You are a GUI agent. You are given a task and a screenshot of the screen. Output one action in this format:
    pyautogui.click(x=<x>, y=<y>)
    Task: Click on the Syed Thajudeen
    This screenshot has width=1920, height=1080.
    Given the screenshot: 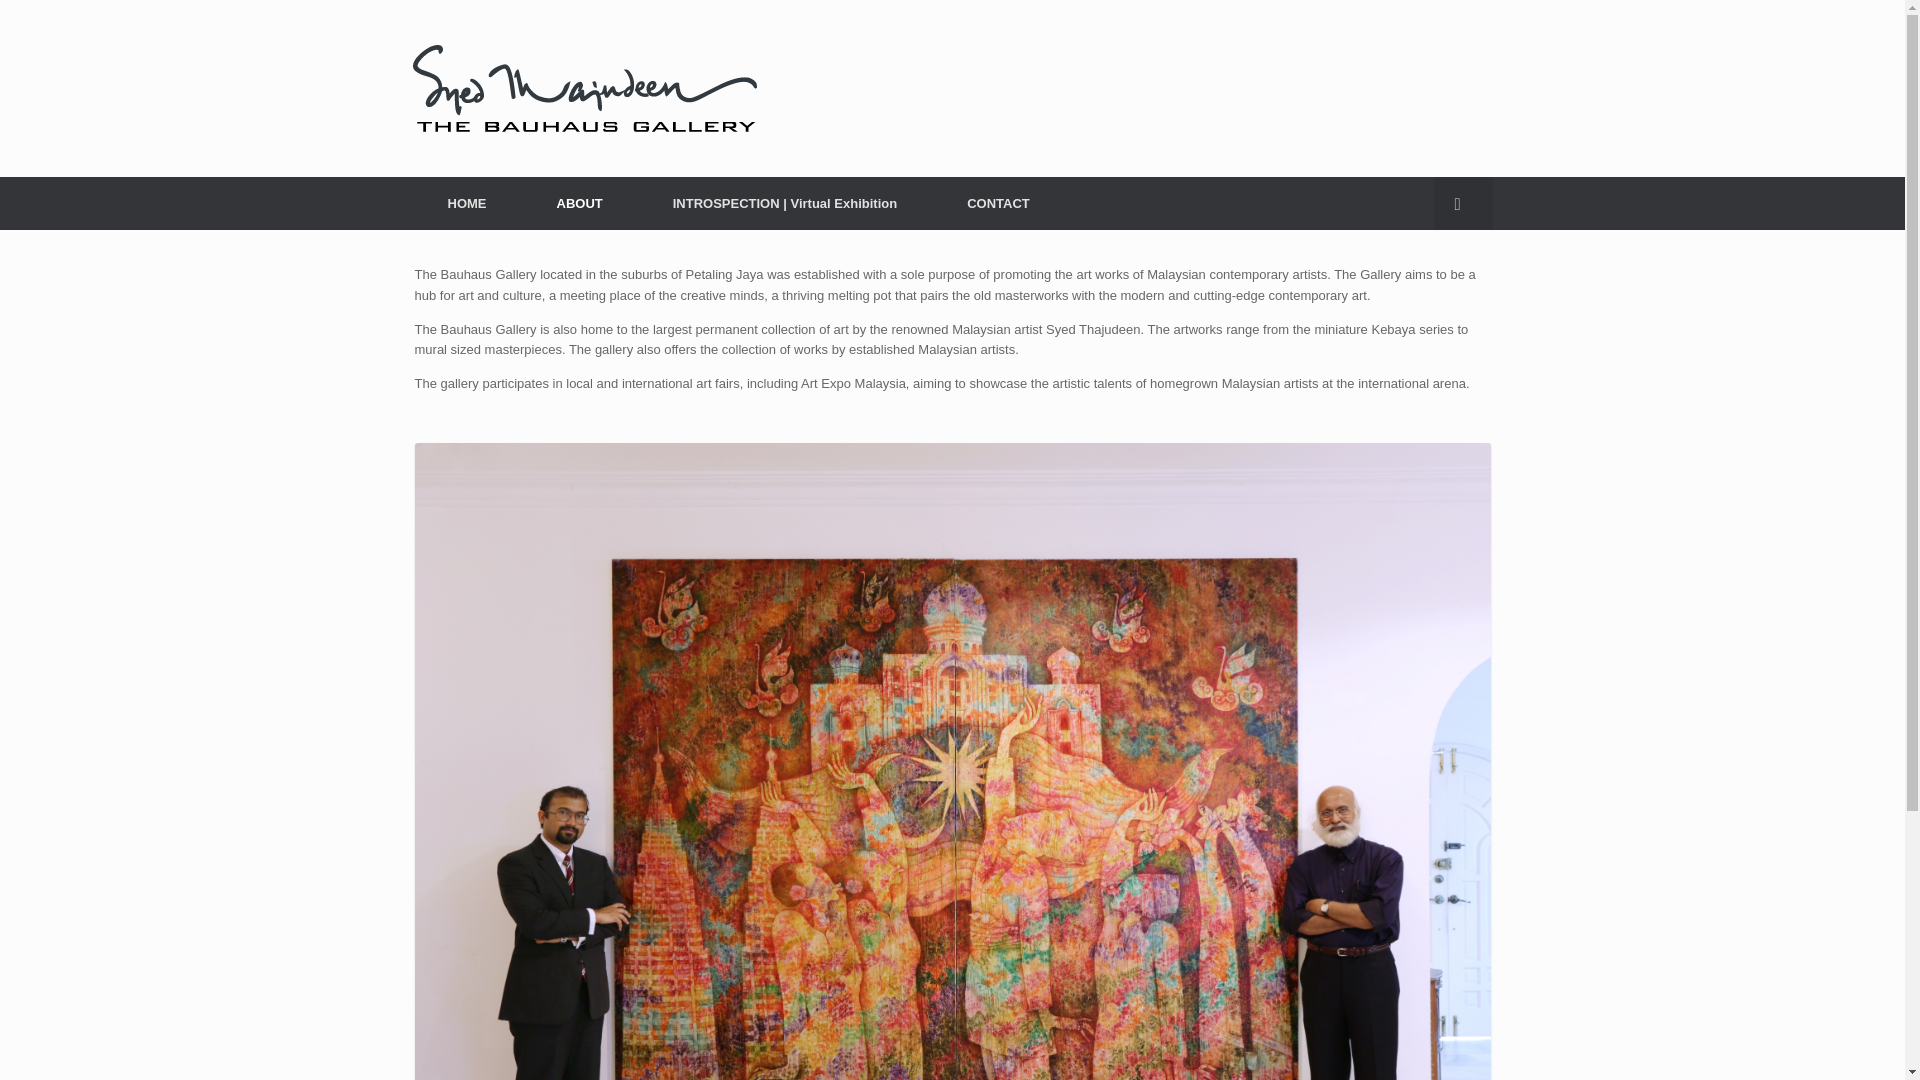 What is the action you would take?
    pyautogui.click(x=584, y=88)
    